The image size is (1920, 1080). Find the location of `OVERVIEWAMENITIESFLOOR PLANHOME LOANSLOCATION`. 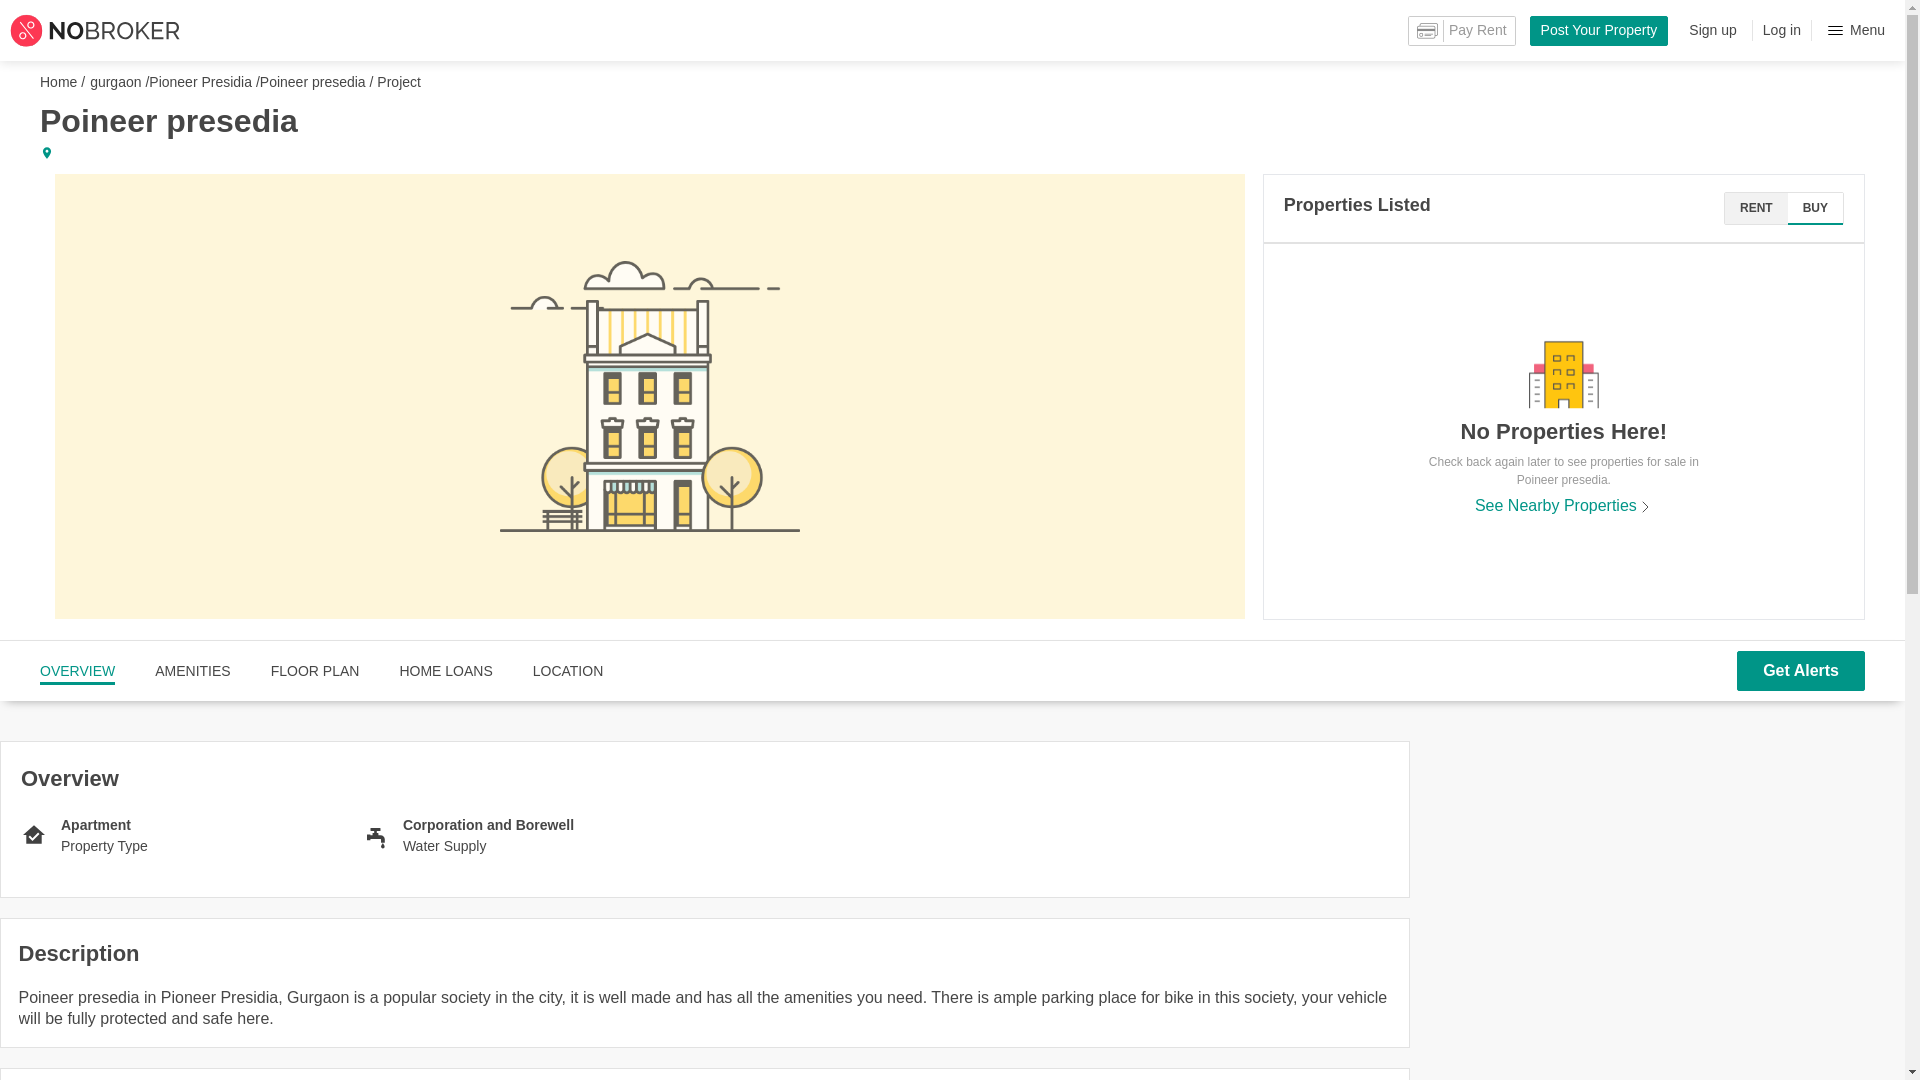

OVERVIEWAMENITIESFLOOR PLANHOME LOANSLOCATION is located at coordinates (320, 670).